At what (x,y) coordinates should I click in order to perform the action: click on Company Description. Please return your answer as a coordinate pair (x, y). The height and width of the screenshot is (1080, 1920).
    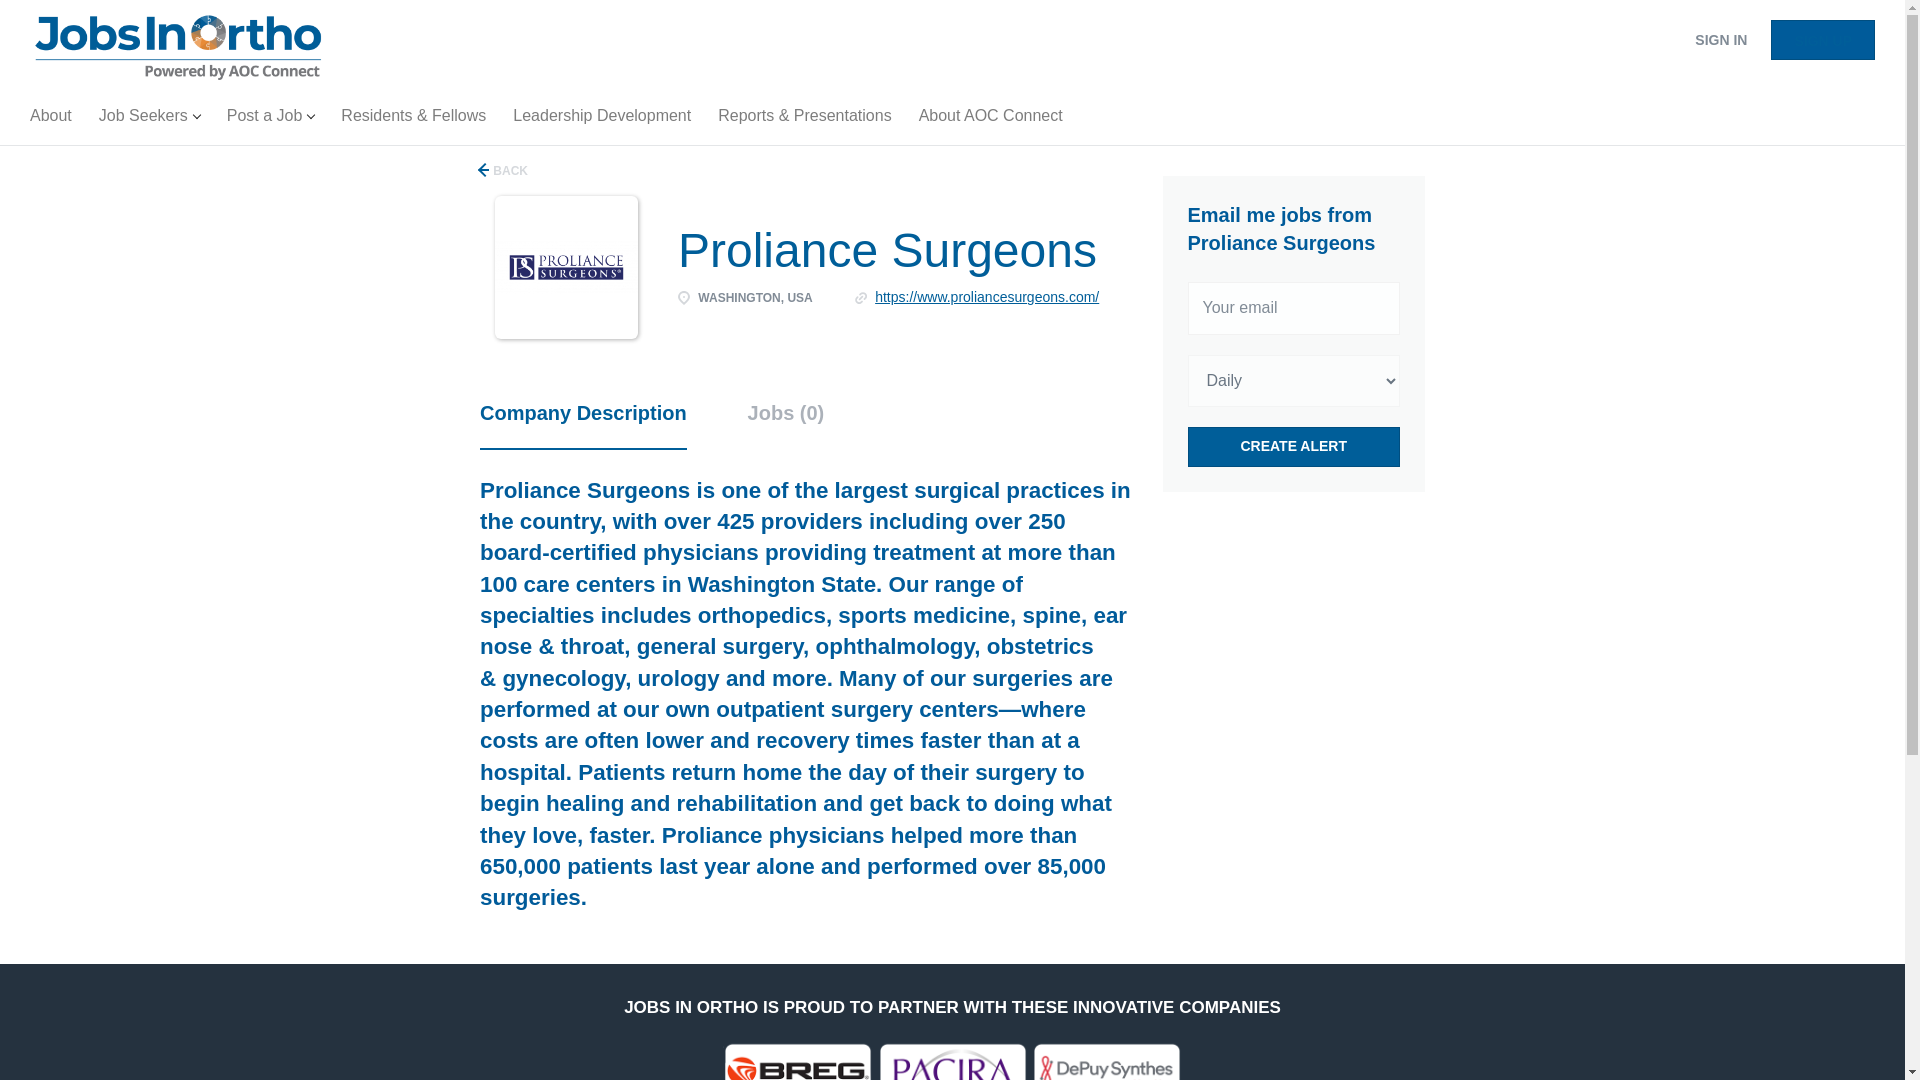
    Looking at the image, I should click on (584, 424).